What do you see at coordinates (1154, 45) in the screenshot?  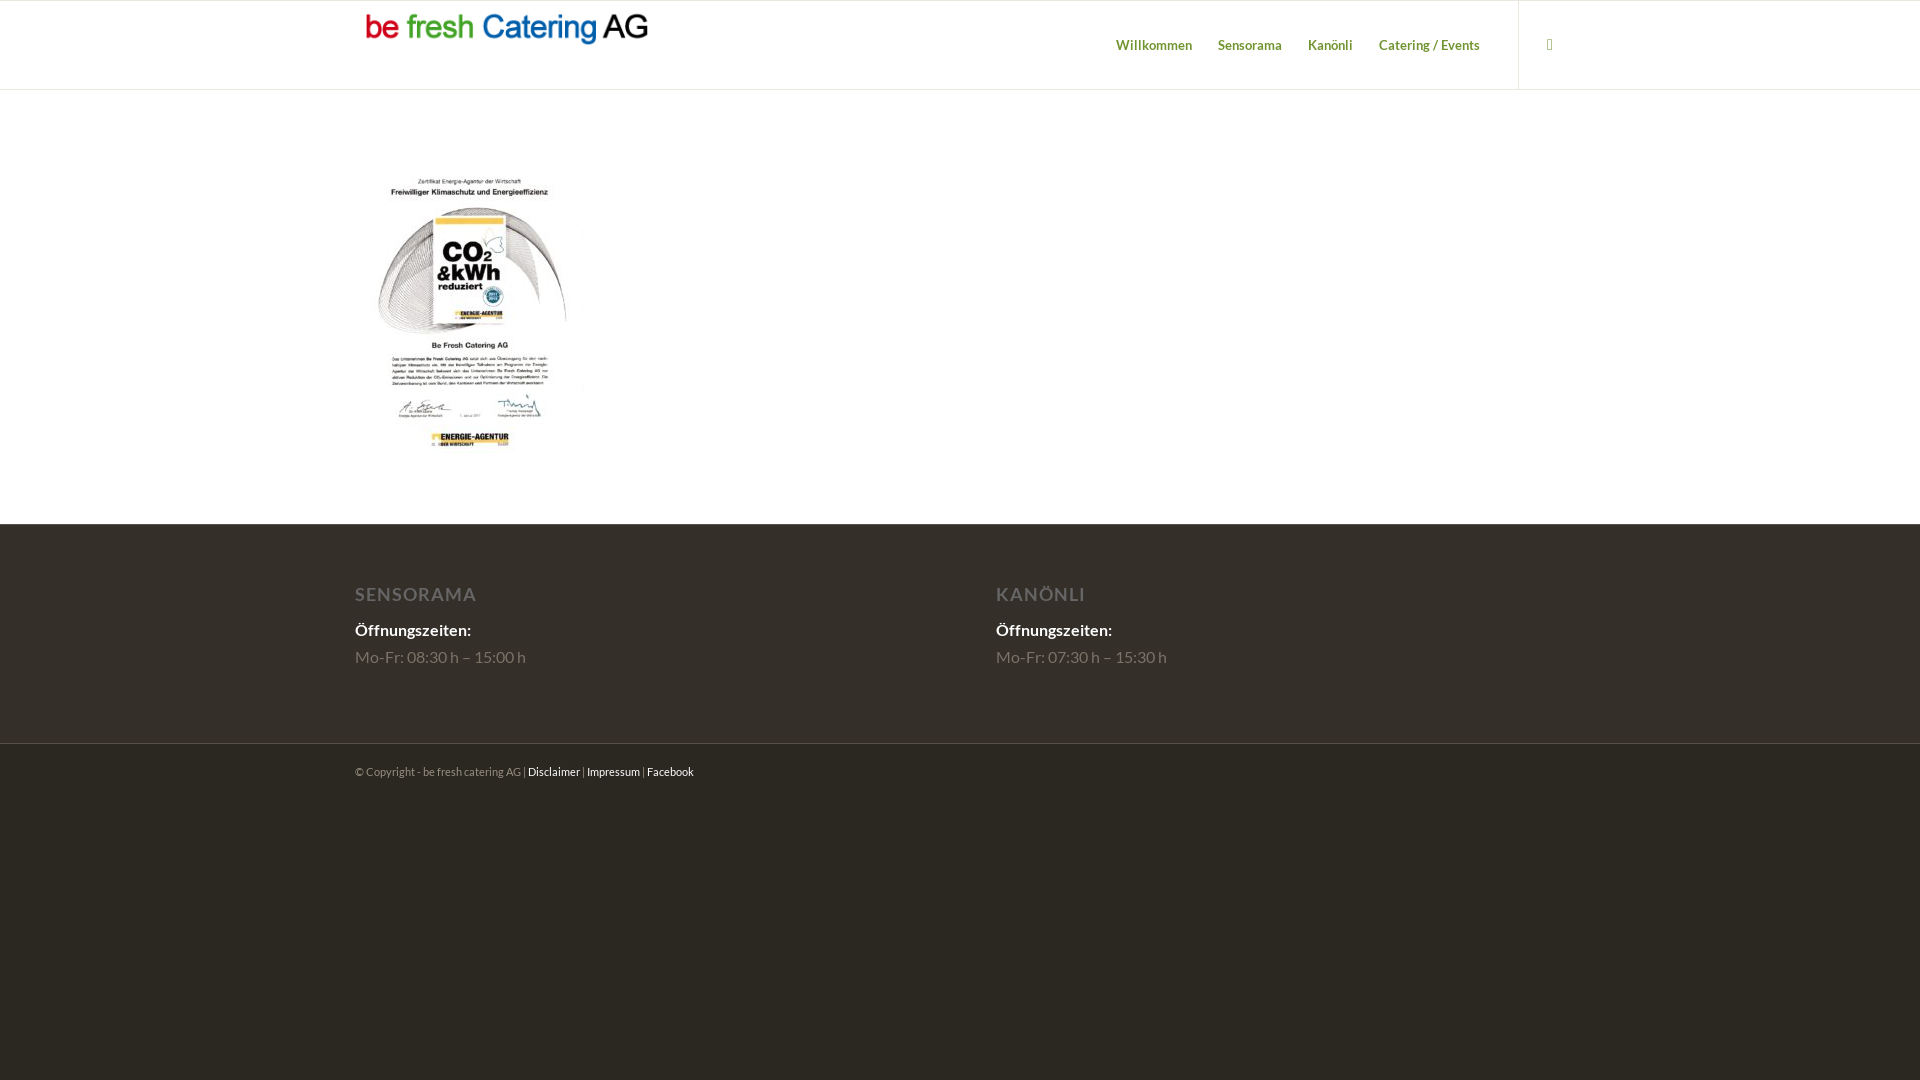 I see `Willkommen` at bounding box center [1154, 45].